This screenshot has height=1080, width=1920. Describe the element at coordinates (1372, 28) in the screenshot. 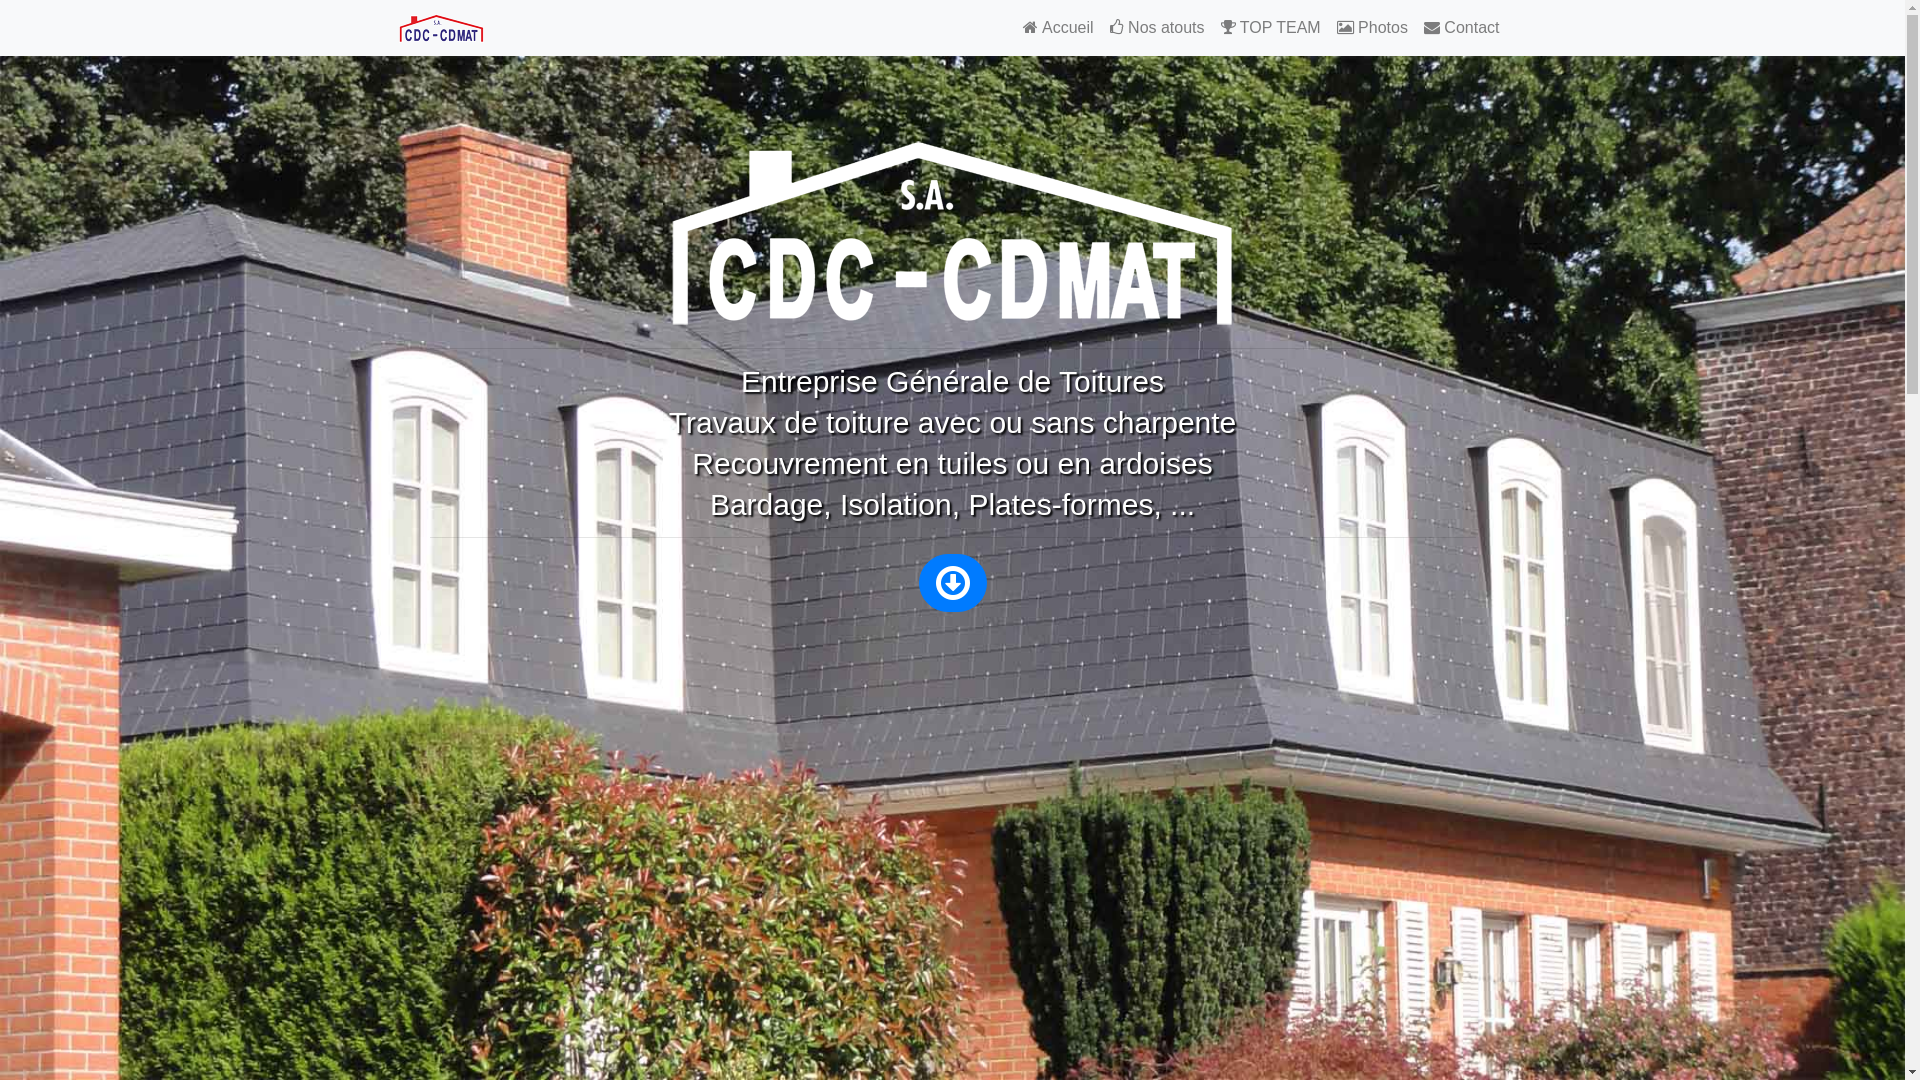

I see `Photos` at that location.